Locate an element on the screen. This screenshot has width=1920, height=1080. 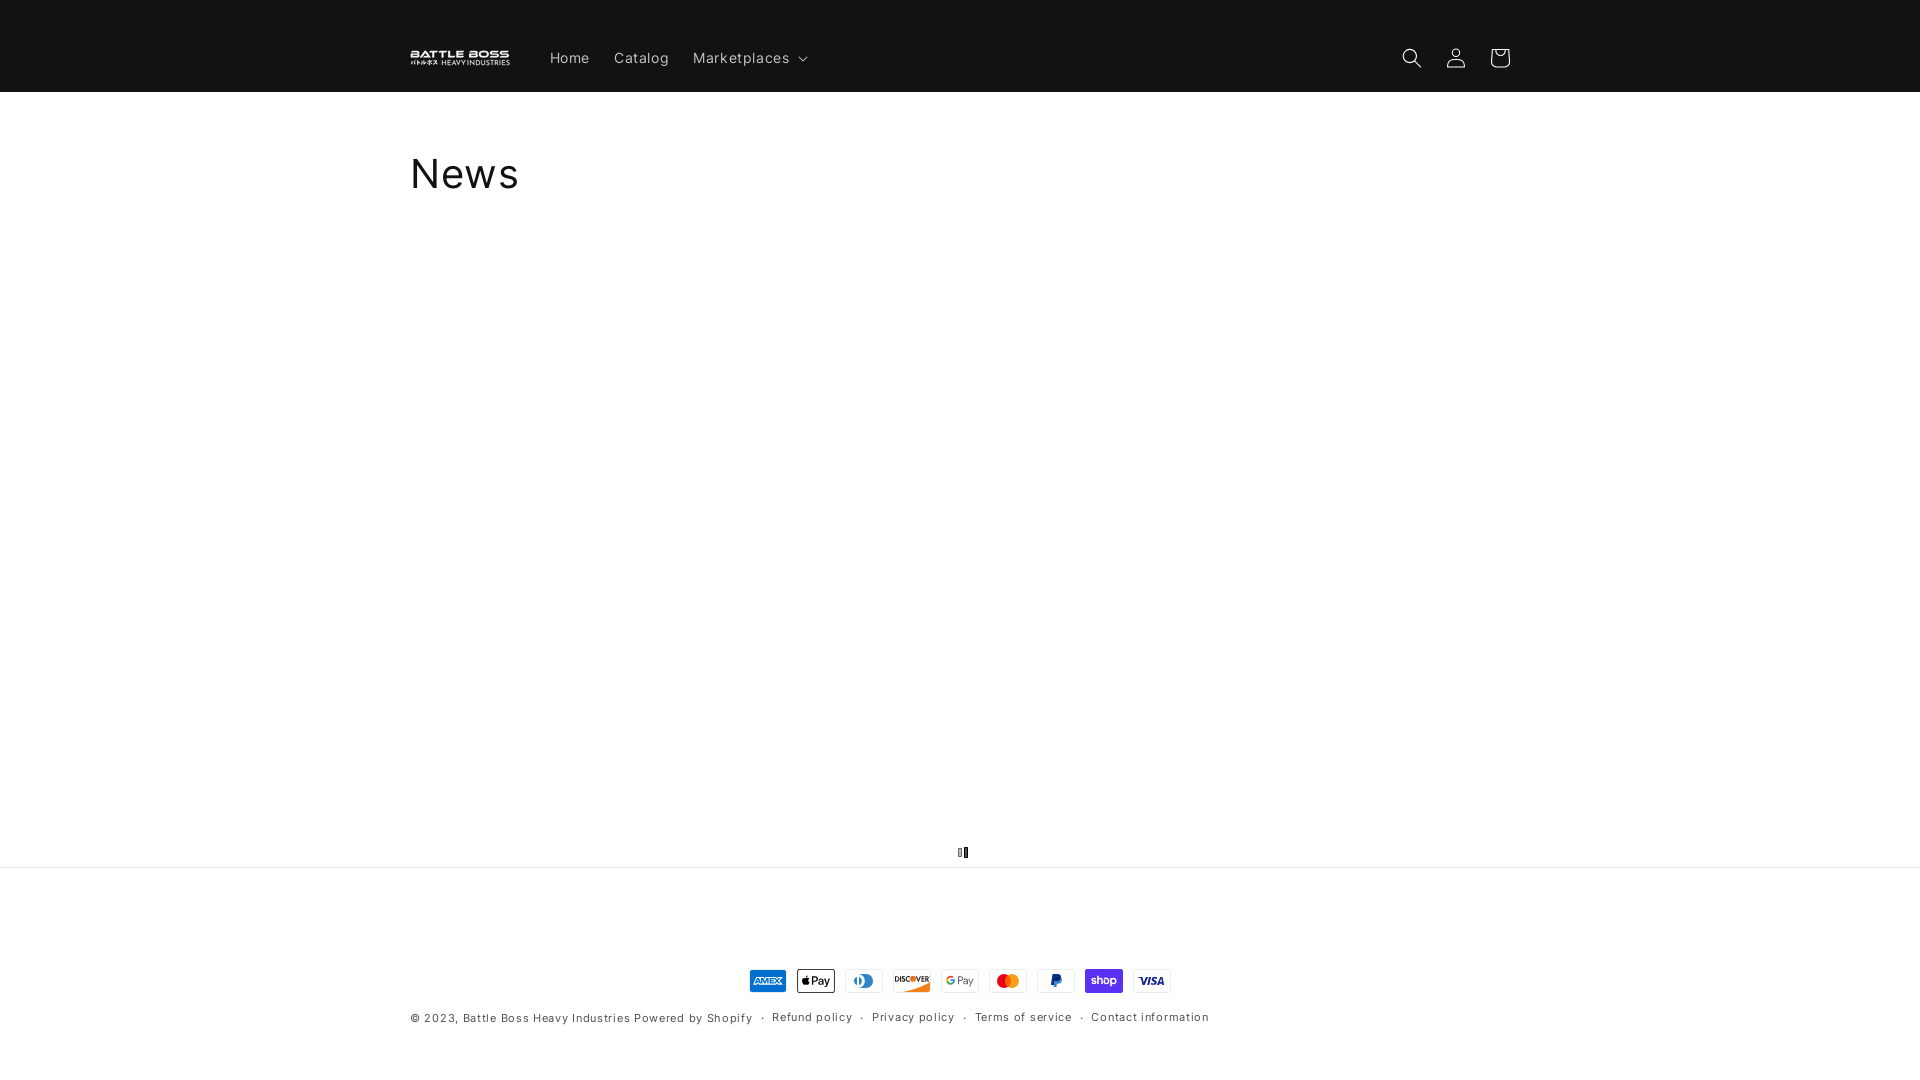
Battle Boss Heavy Industries is located at coordinates (547, 1018).